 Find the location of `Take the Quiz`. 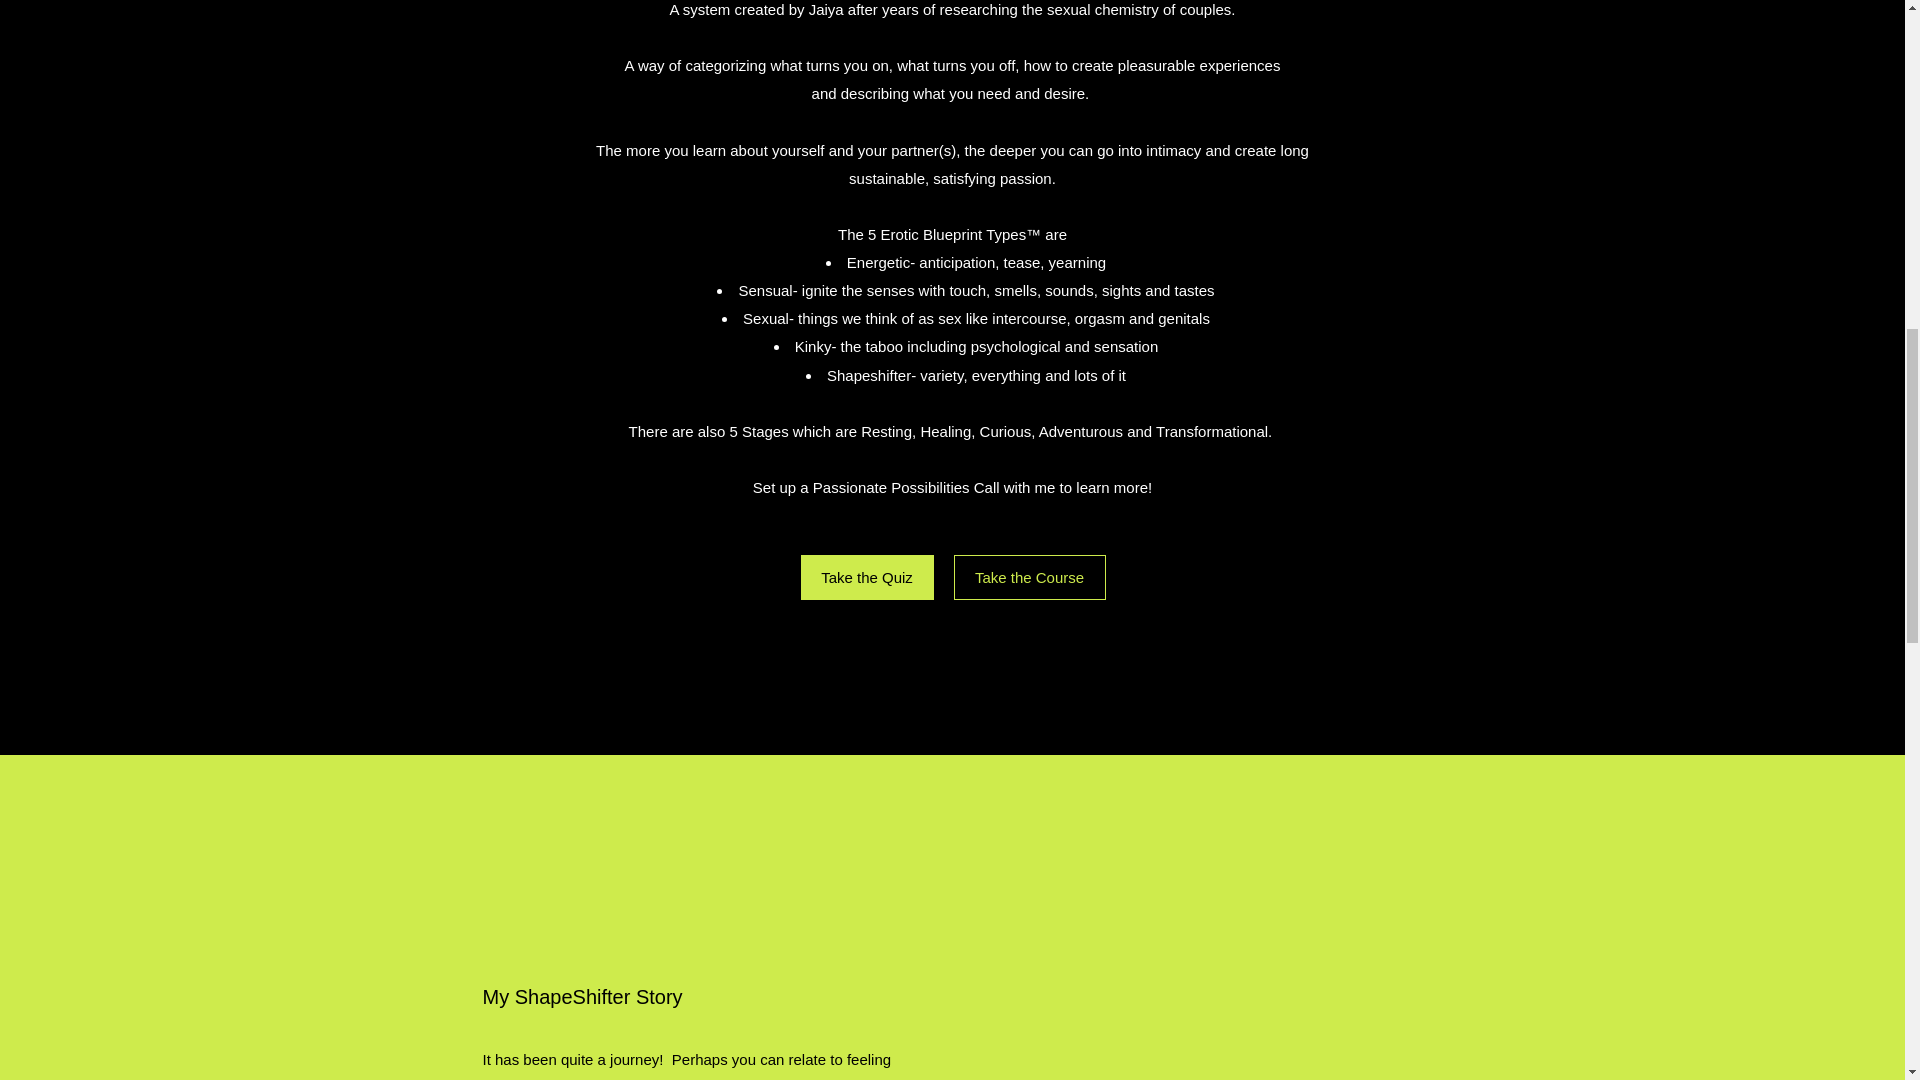

Take the Quiz is located at coordinates (866, 578).